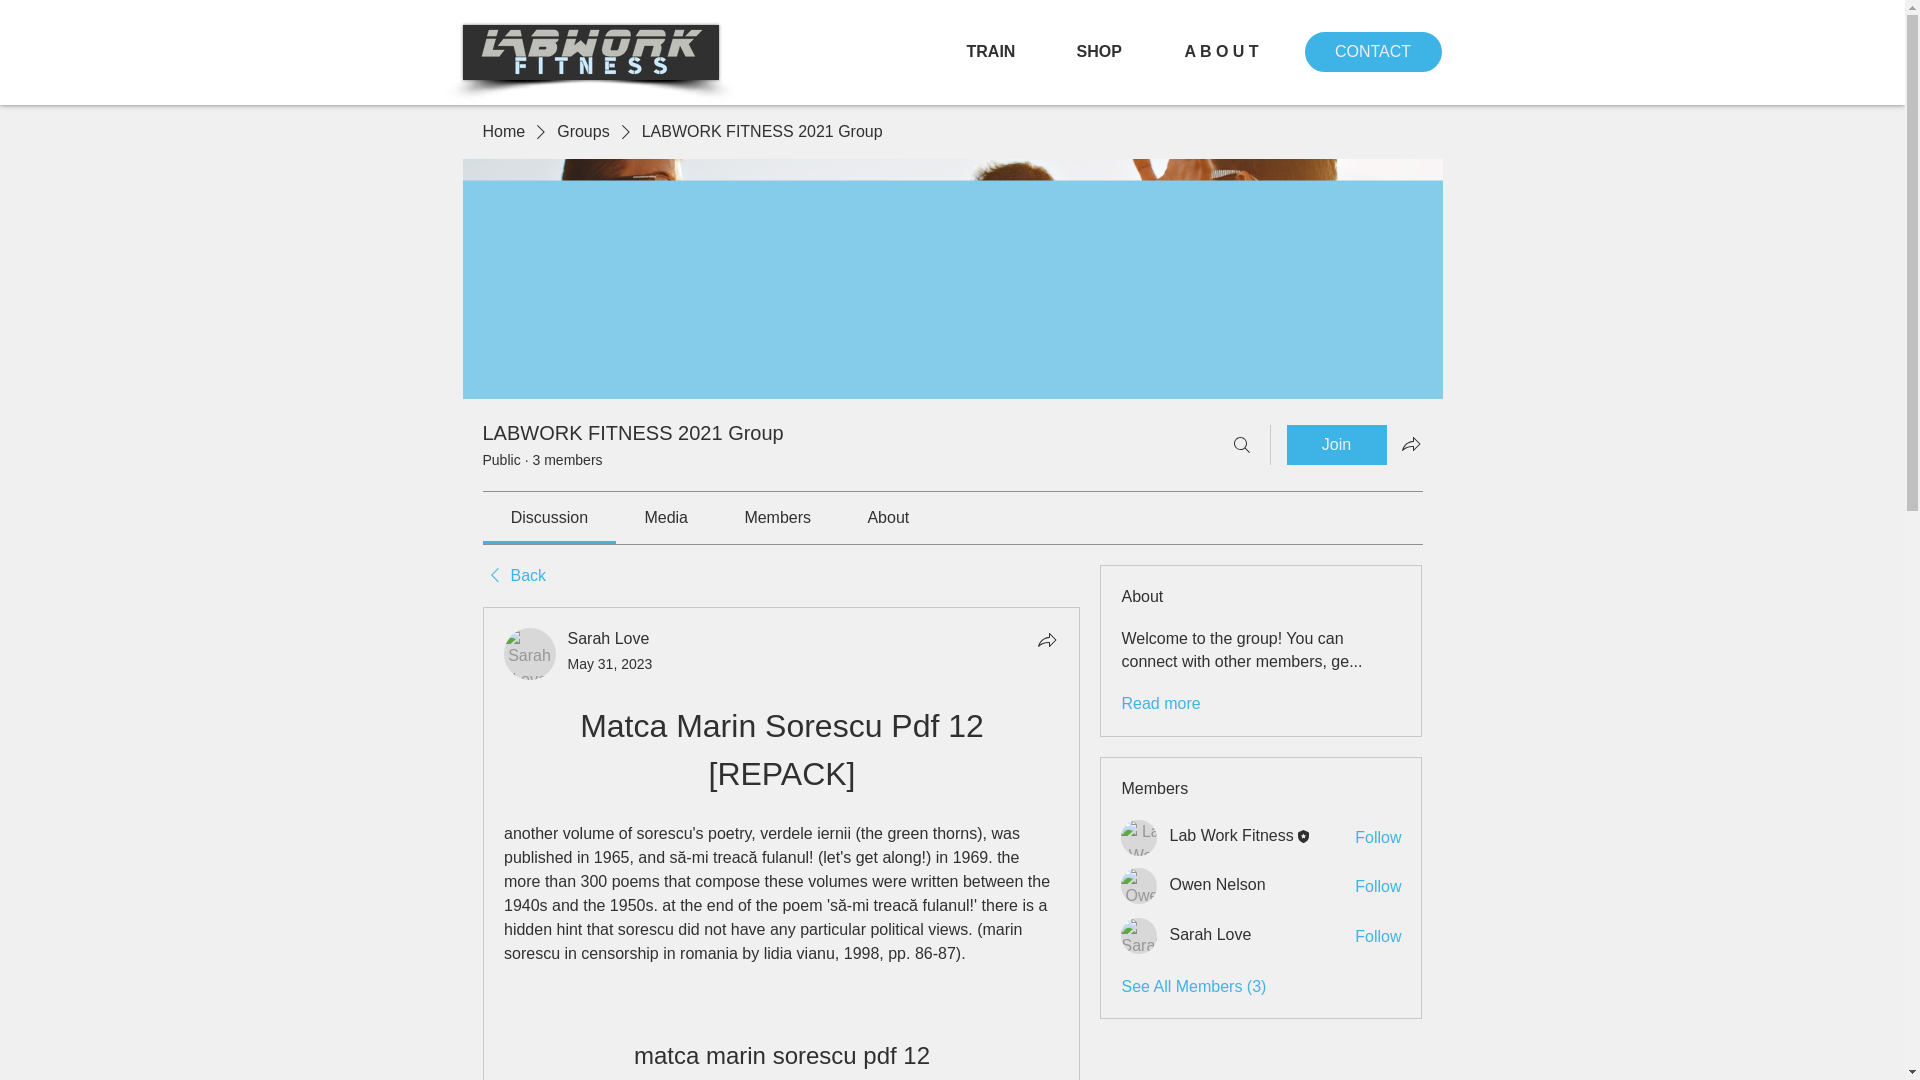  What do you see at coordinates (513, 576) in the screenshot?
I see `Back` at bounding box center [513, 576].